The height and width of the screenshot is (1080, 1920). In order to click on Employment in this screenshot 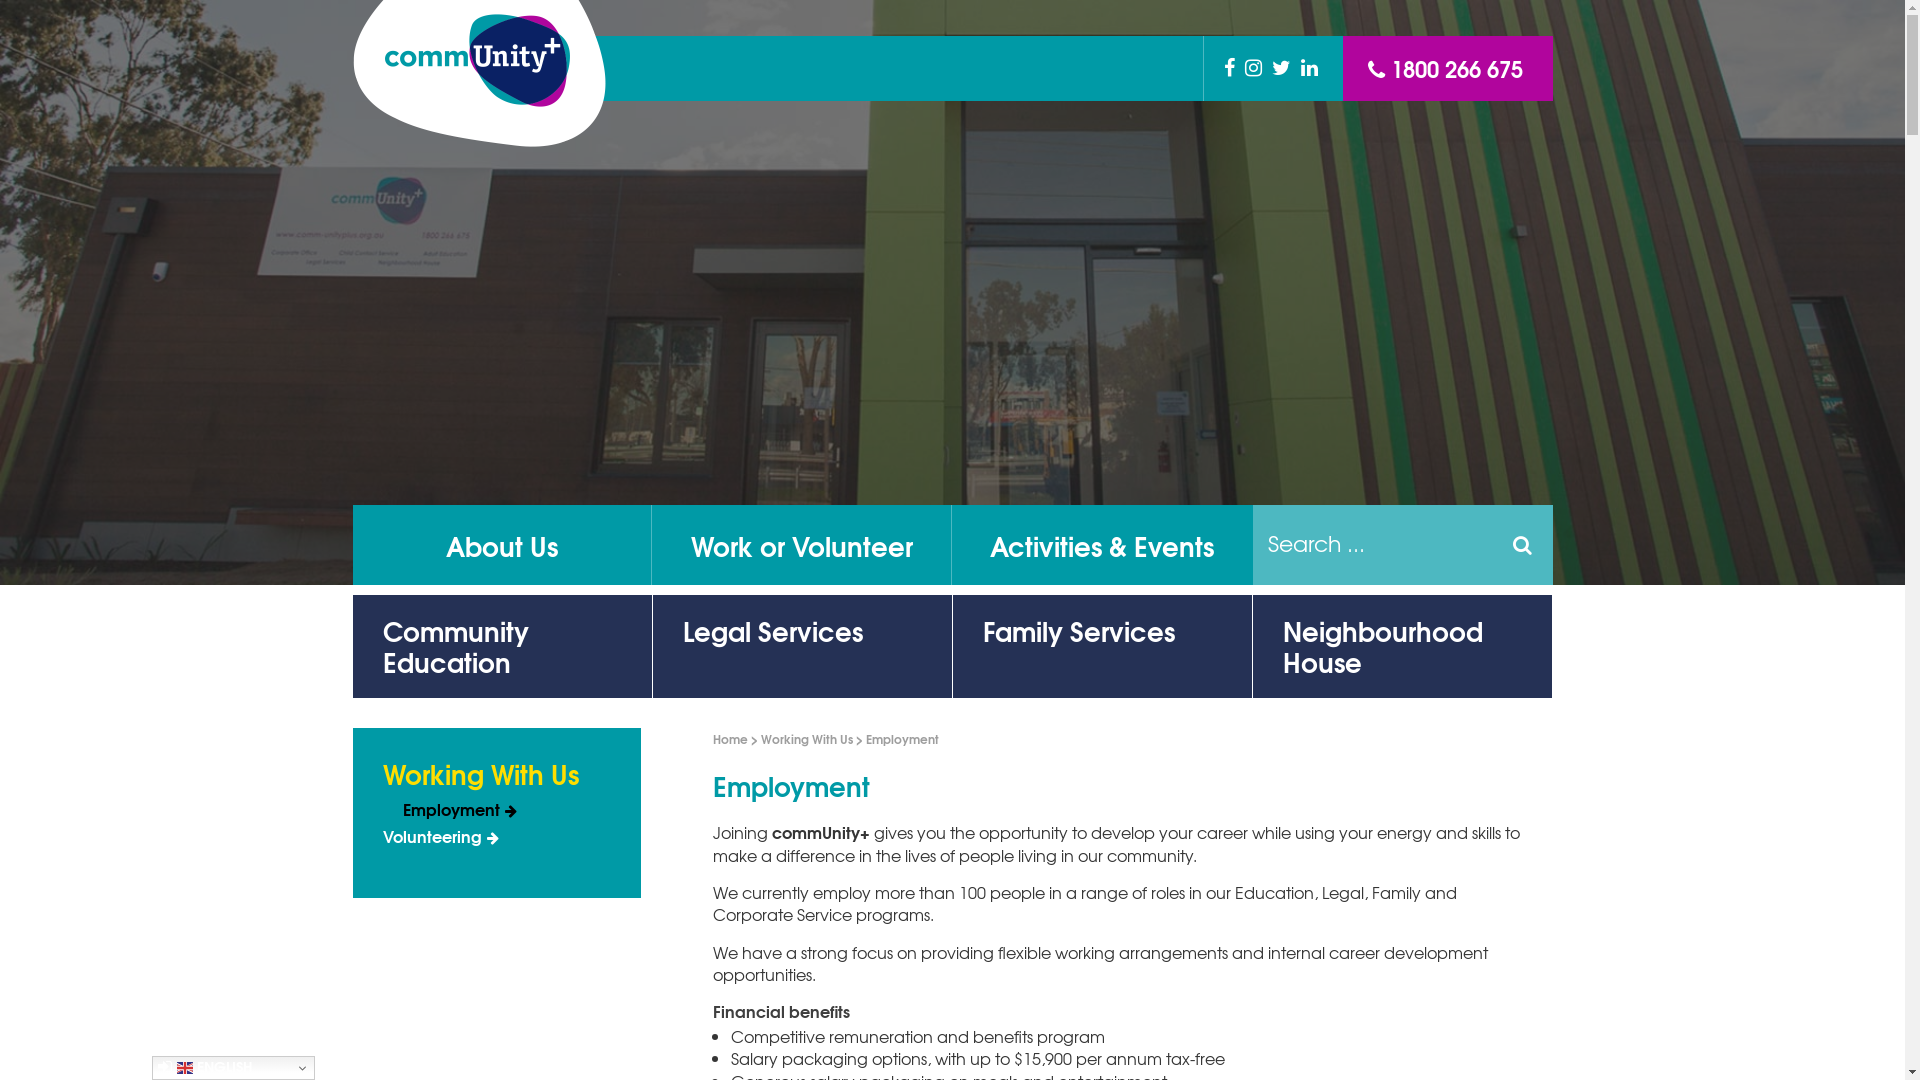, I will do `click(506, 810)`.